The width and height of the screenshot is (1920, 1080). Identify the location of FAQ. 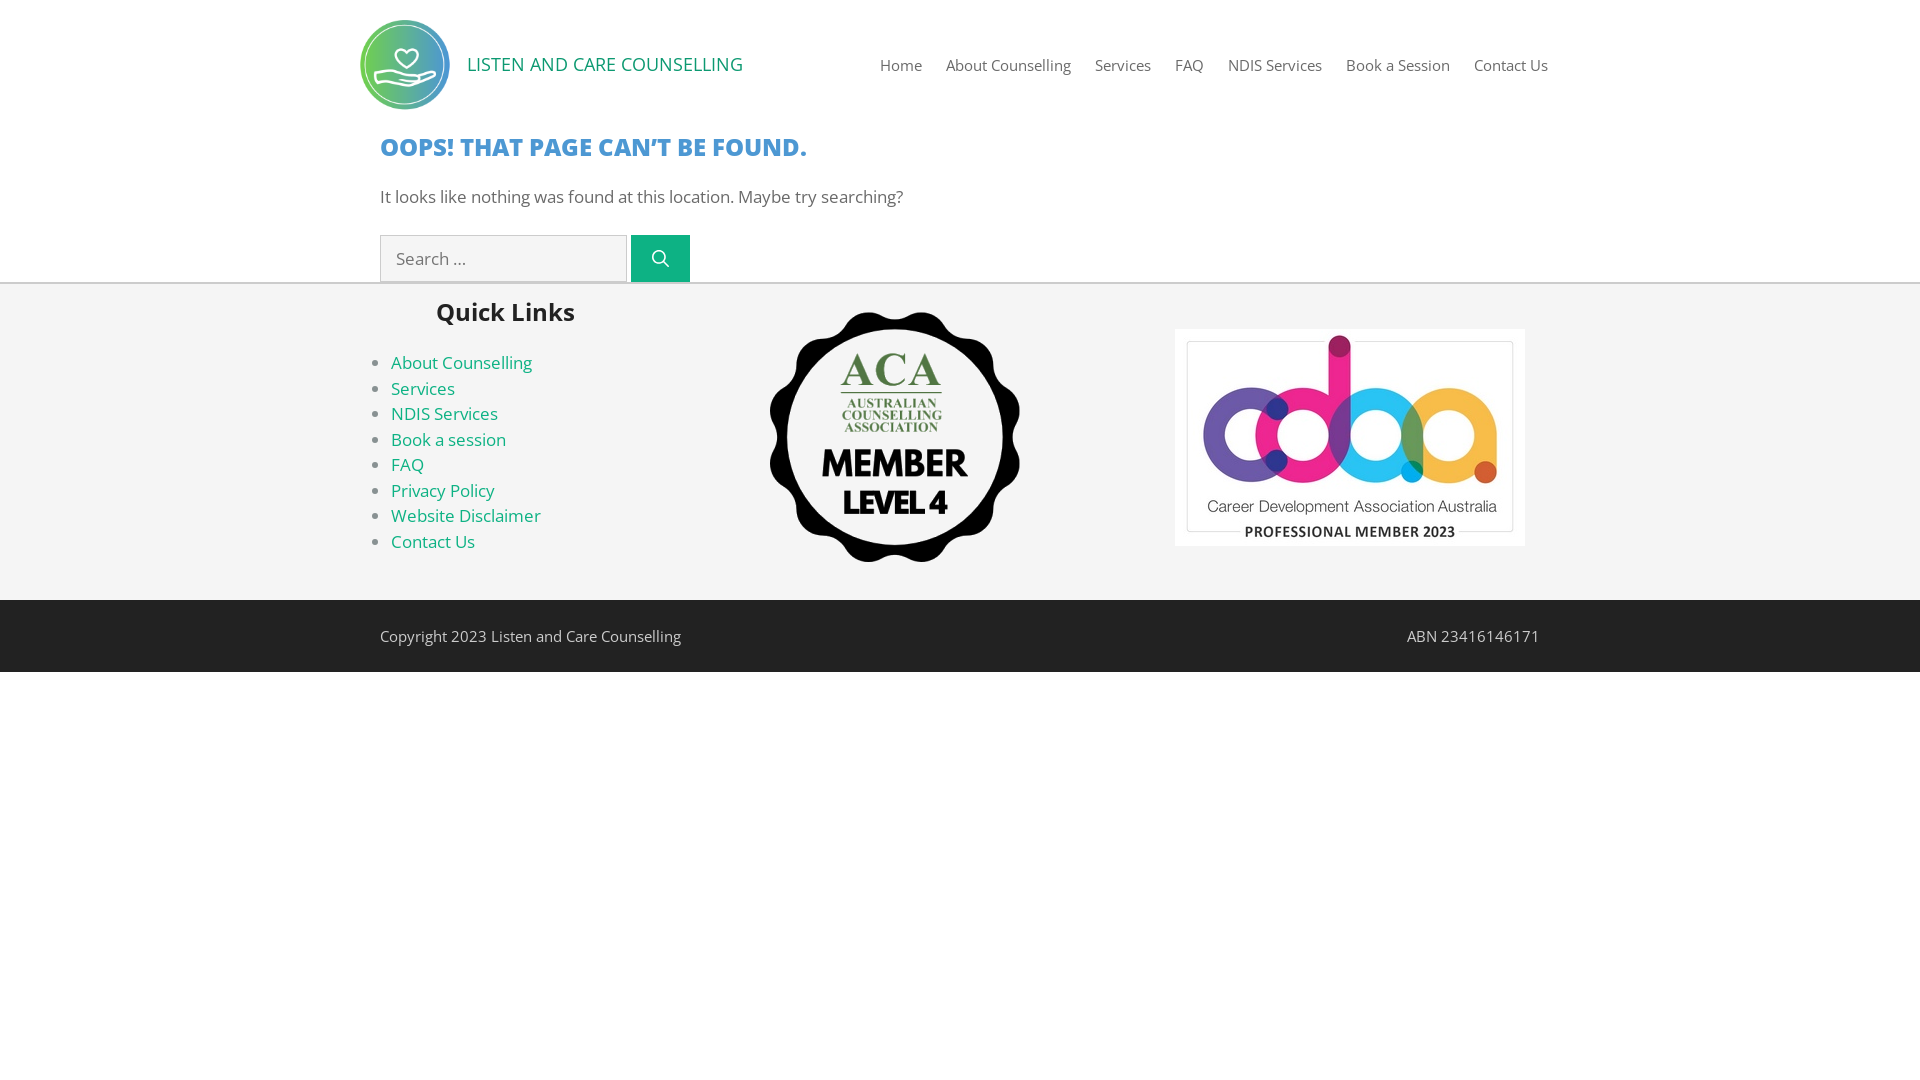
(408, 464).